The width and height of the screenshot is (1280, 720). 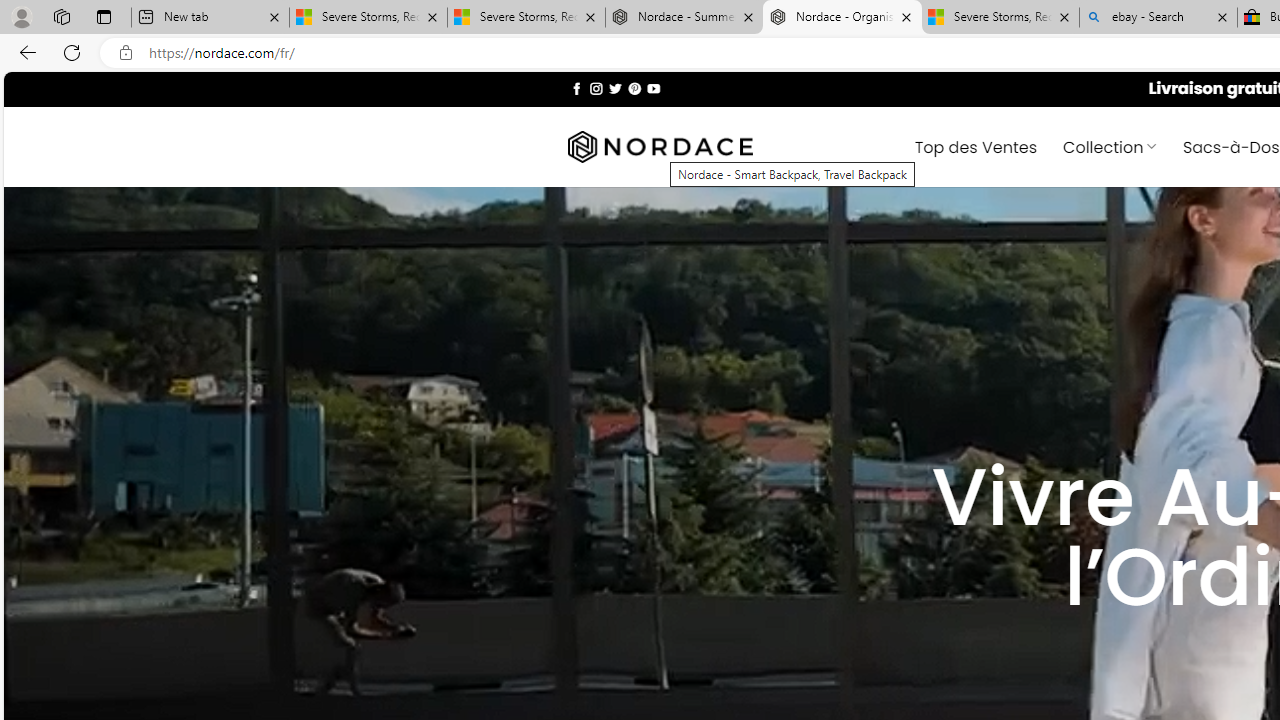 What do you see at coordinates (653, 88) in the screenshot?
I see `Nous suivre sur Youtube` at bounding box center [653, 88].